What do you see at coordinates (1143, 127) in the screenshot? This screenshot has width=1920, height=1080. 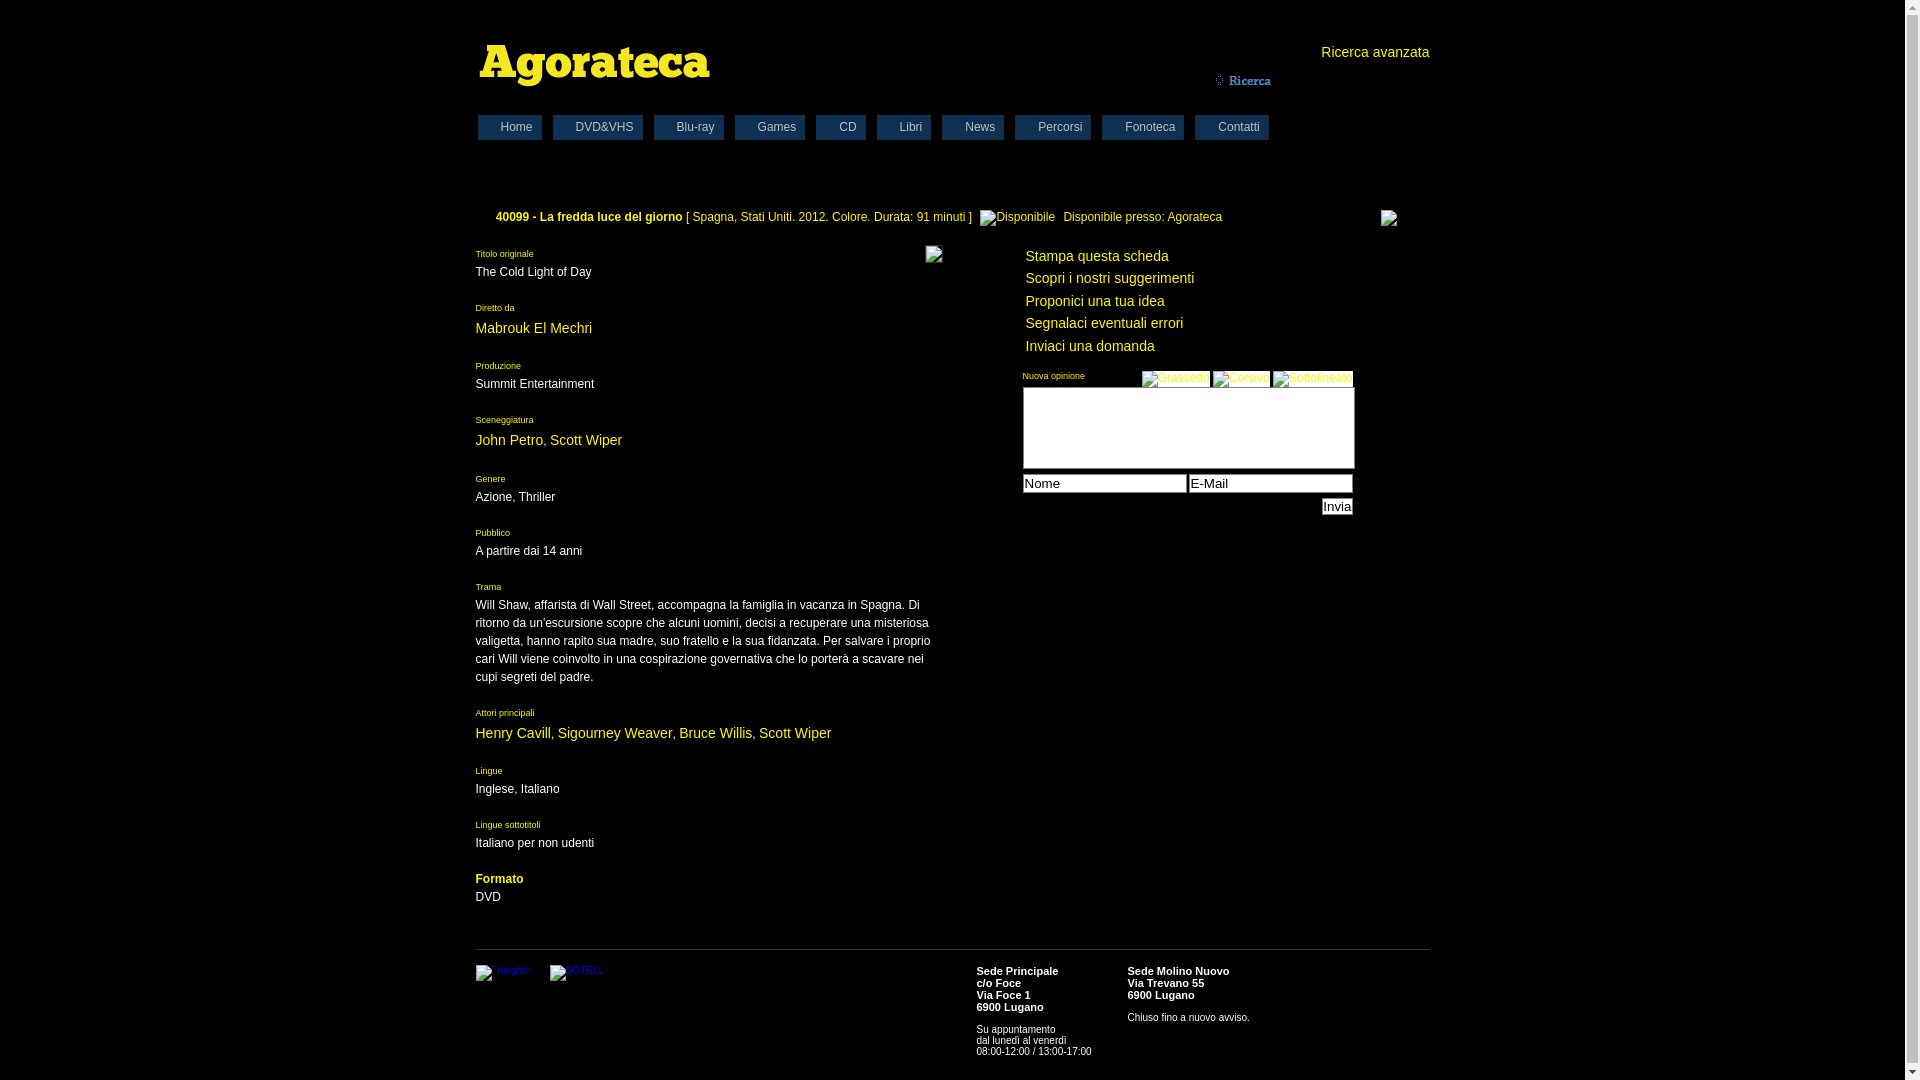 I see `Fonoteca` at bounding box center [1143, 127].